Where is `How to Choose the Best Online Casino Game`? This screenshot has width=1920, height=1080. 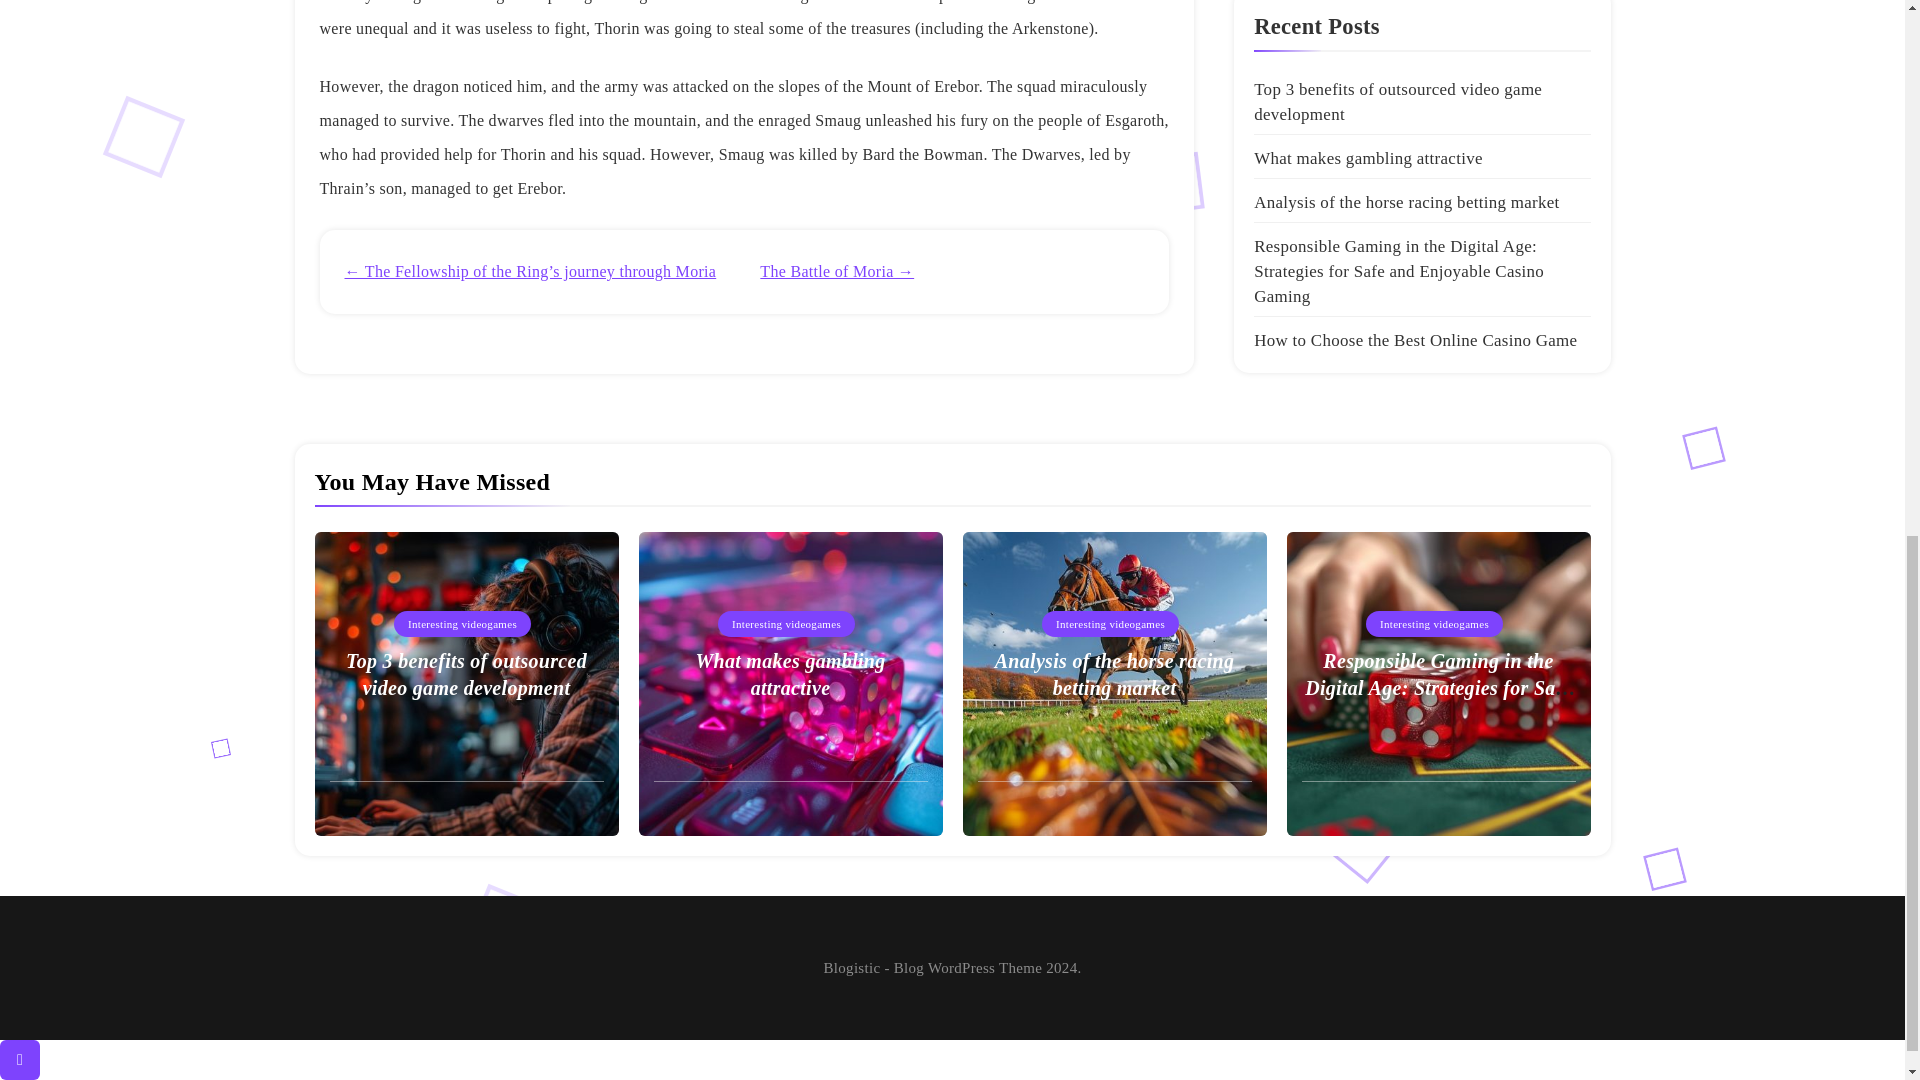
How to Choose the Best Online Casino Game is located at coordinates (1414, 340).